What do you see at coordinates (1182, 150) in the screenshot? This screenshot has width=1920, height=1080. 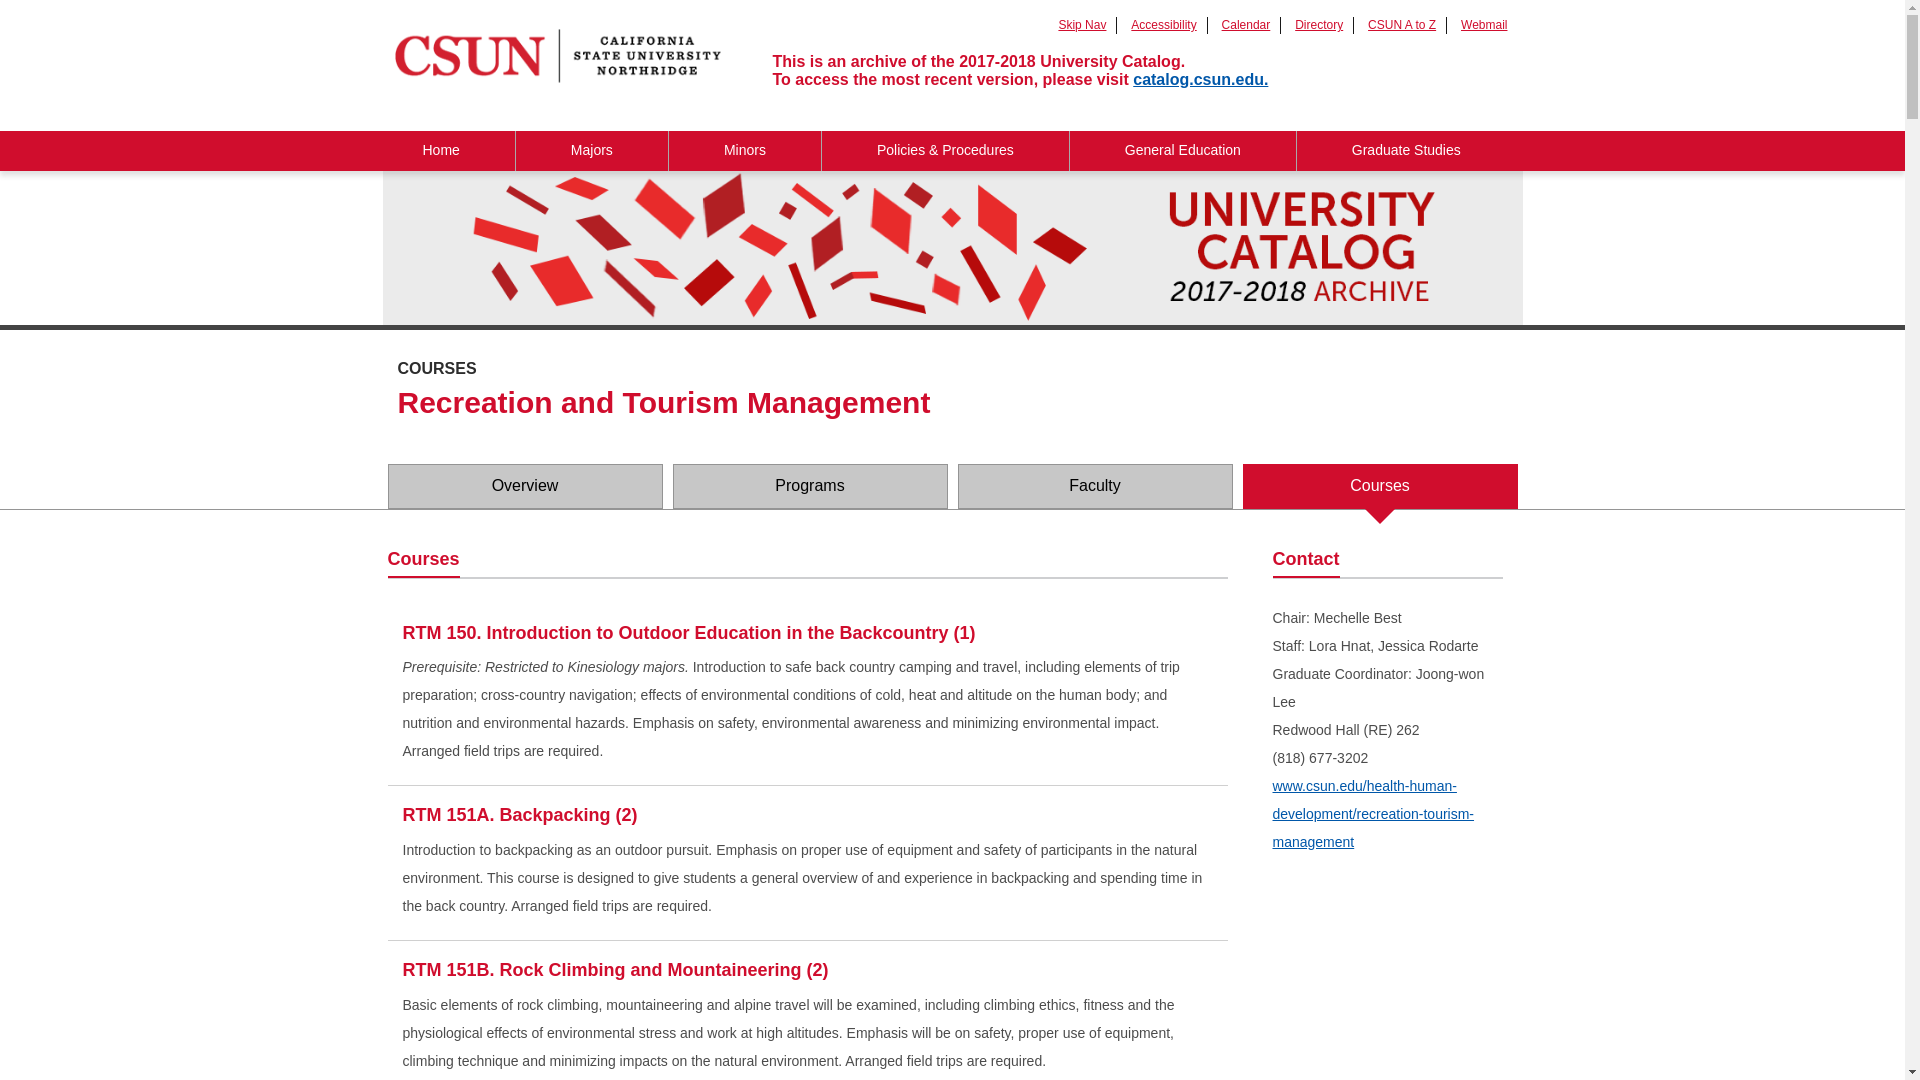 I see `General Education` at bounding box center [1182, 150].